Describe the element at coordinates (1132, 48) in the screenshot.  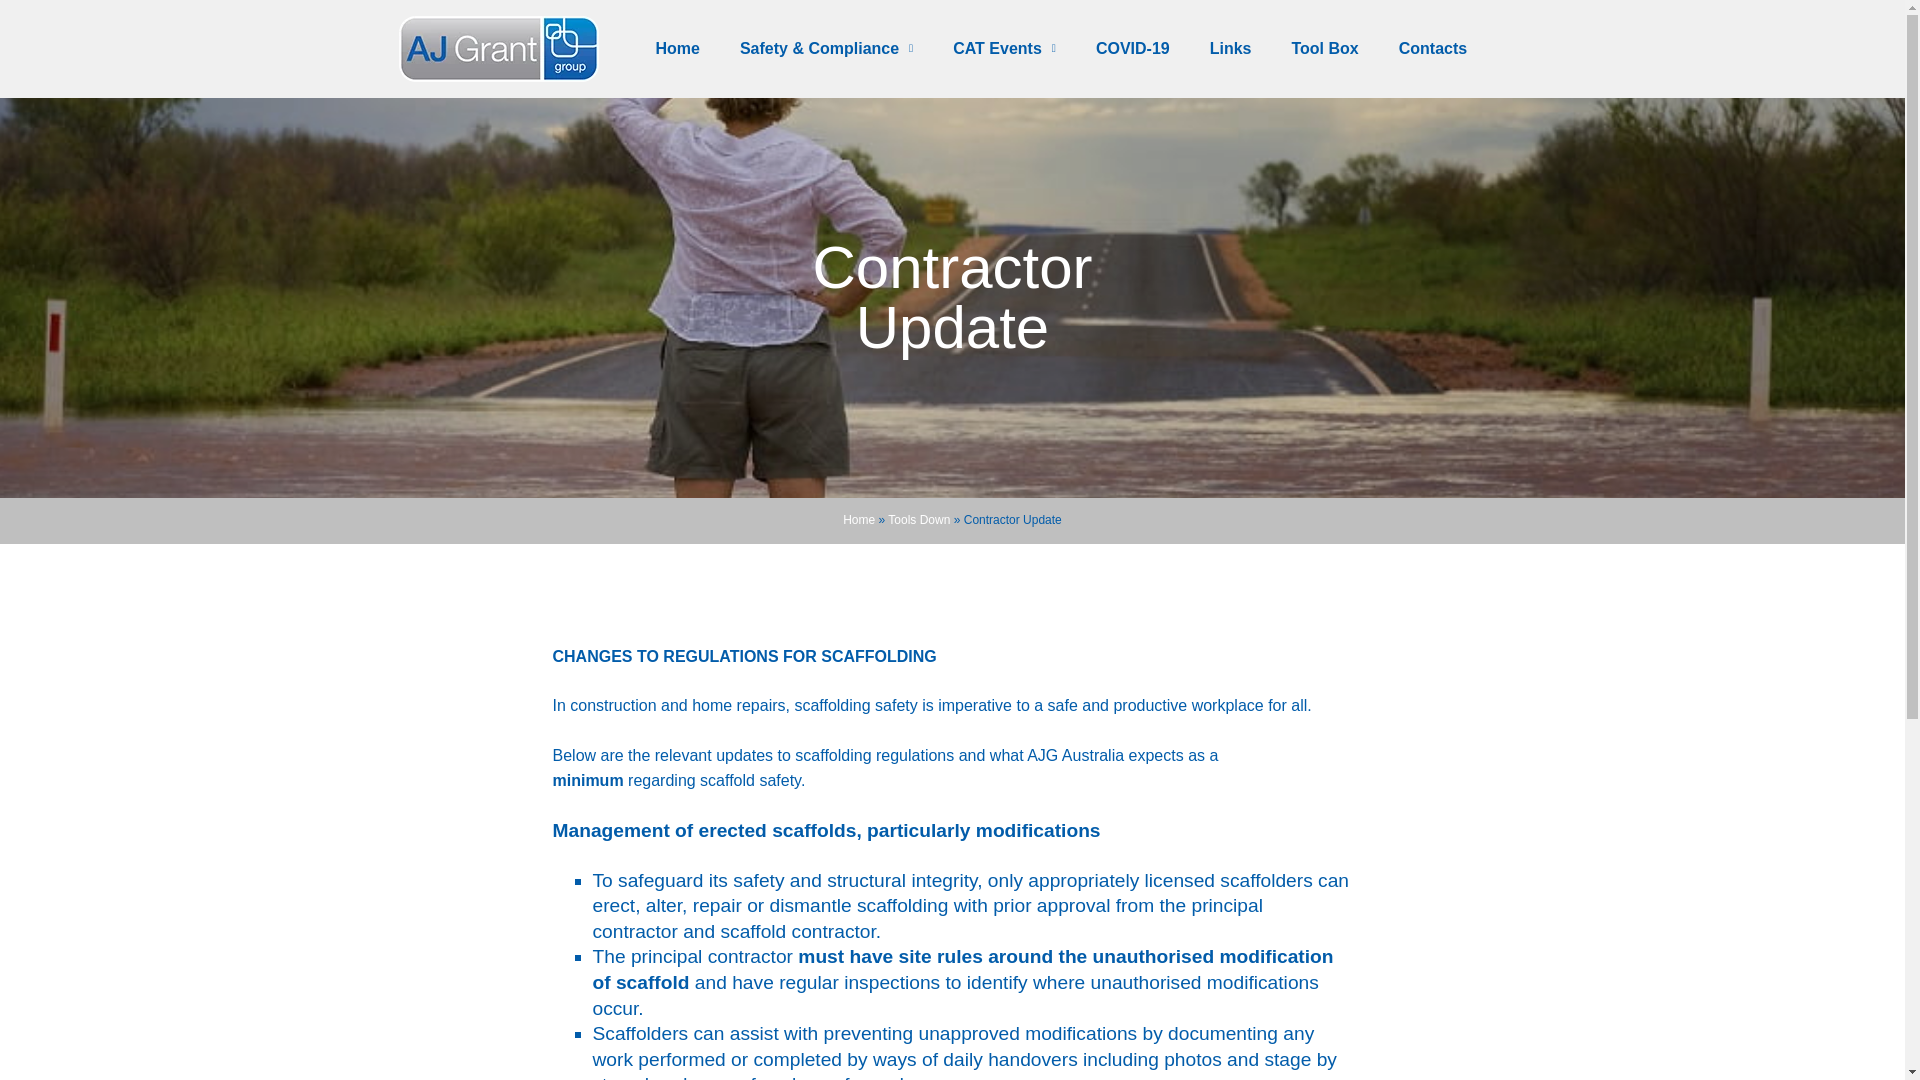
I see `COVID-19` at that location.